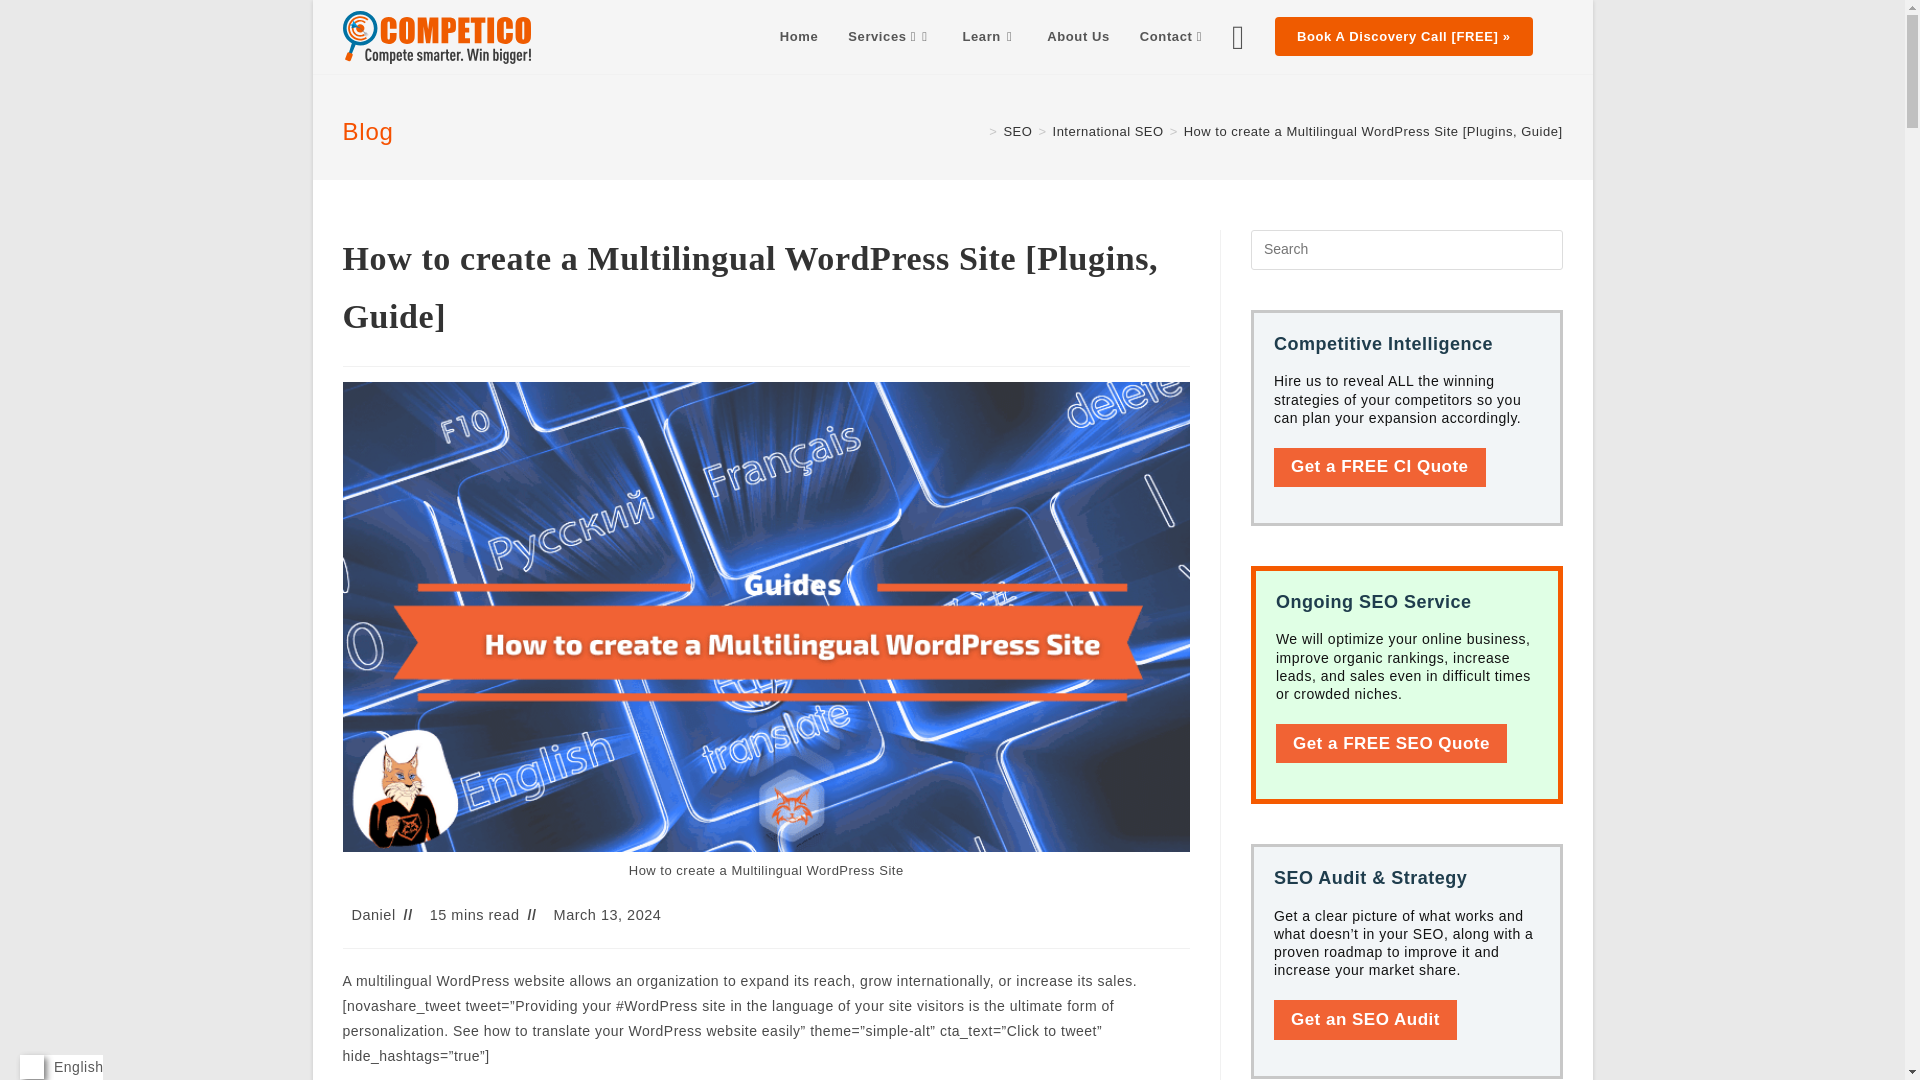  Describe the element at coordinates (1108, 132) in the screenshot. I see `International SEO` at that location.